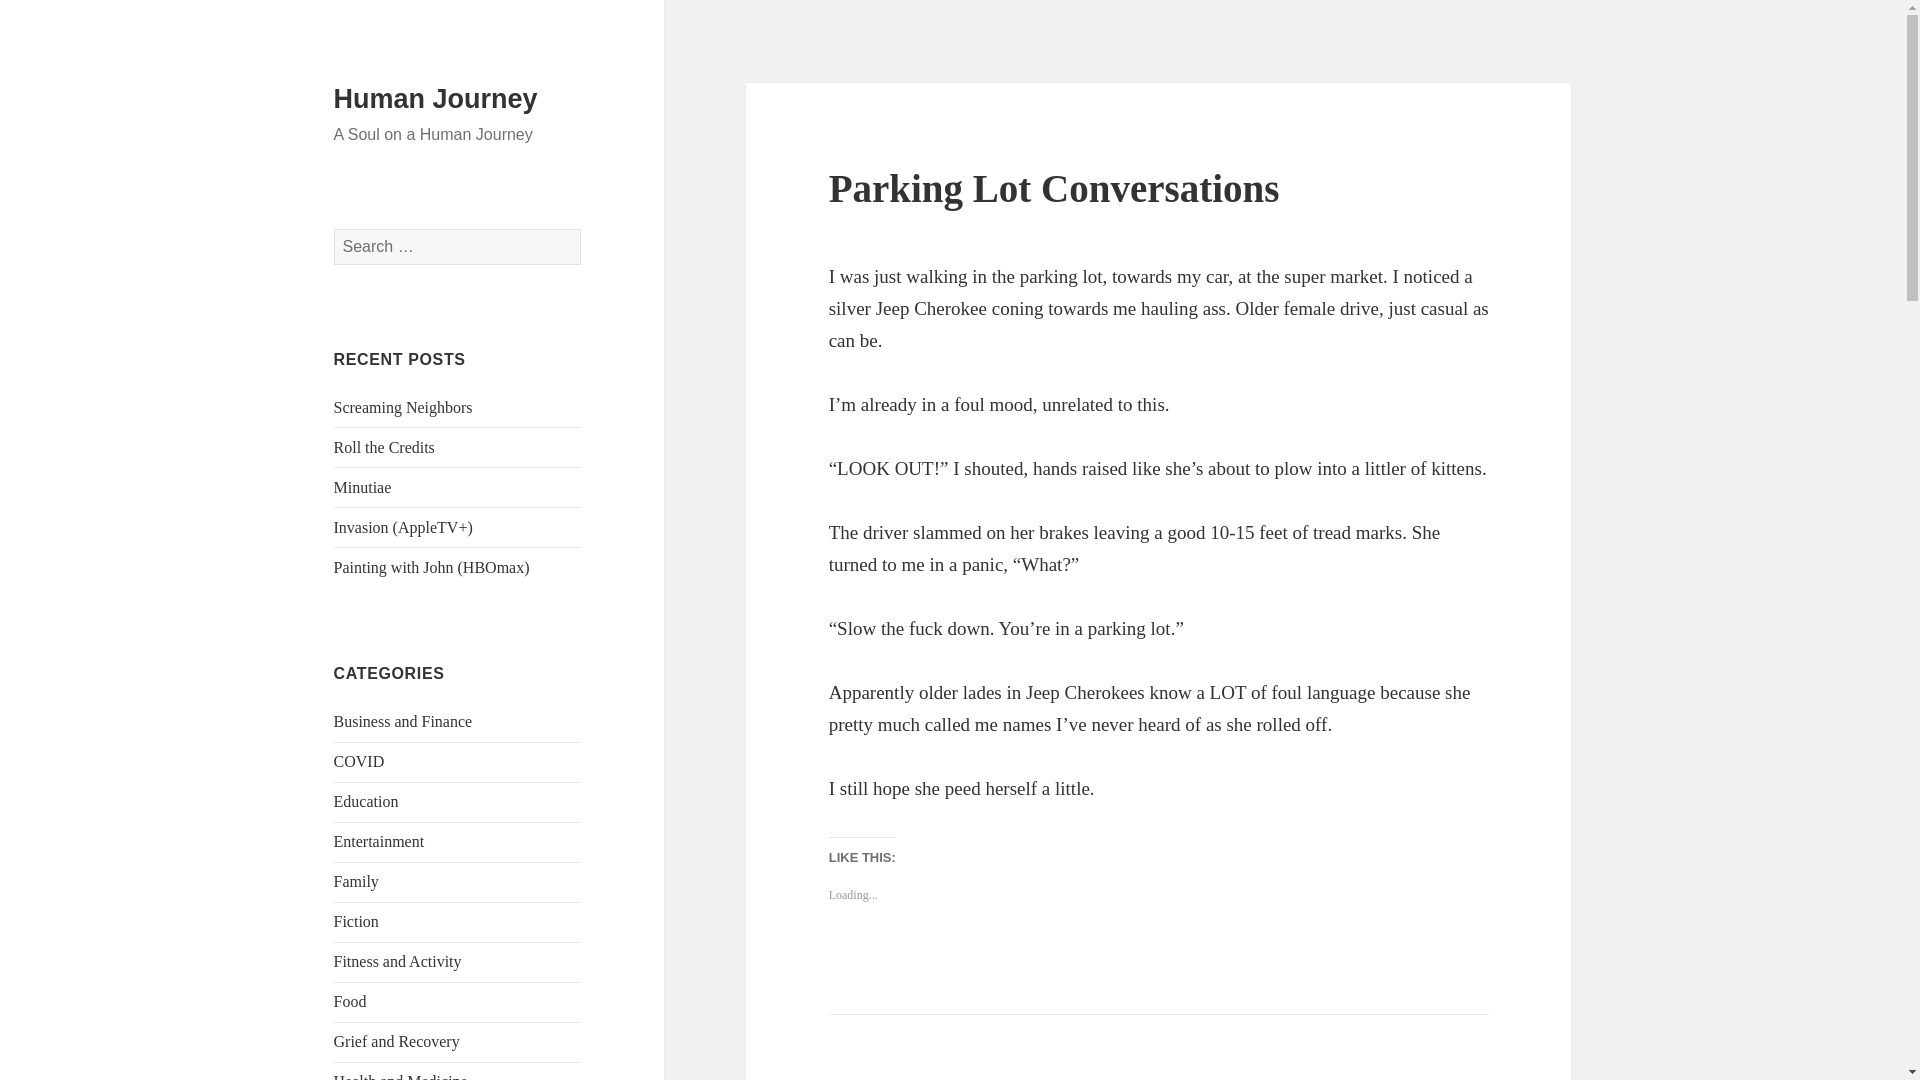 This screenshot has width=1920, height=1080. I want to click on Entertainment, so click(379, 840).